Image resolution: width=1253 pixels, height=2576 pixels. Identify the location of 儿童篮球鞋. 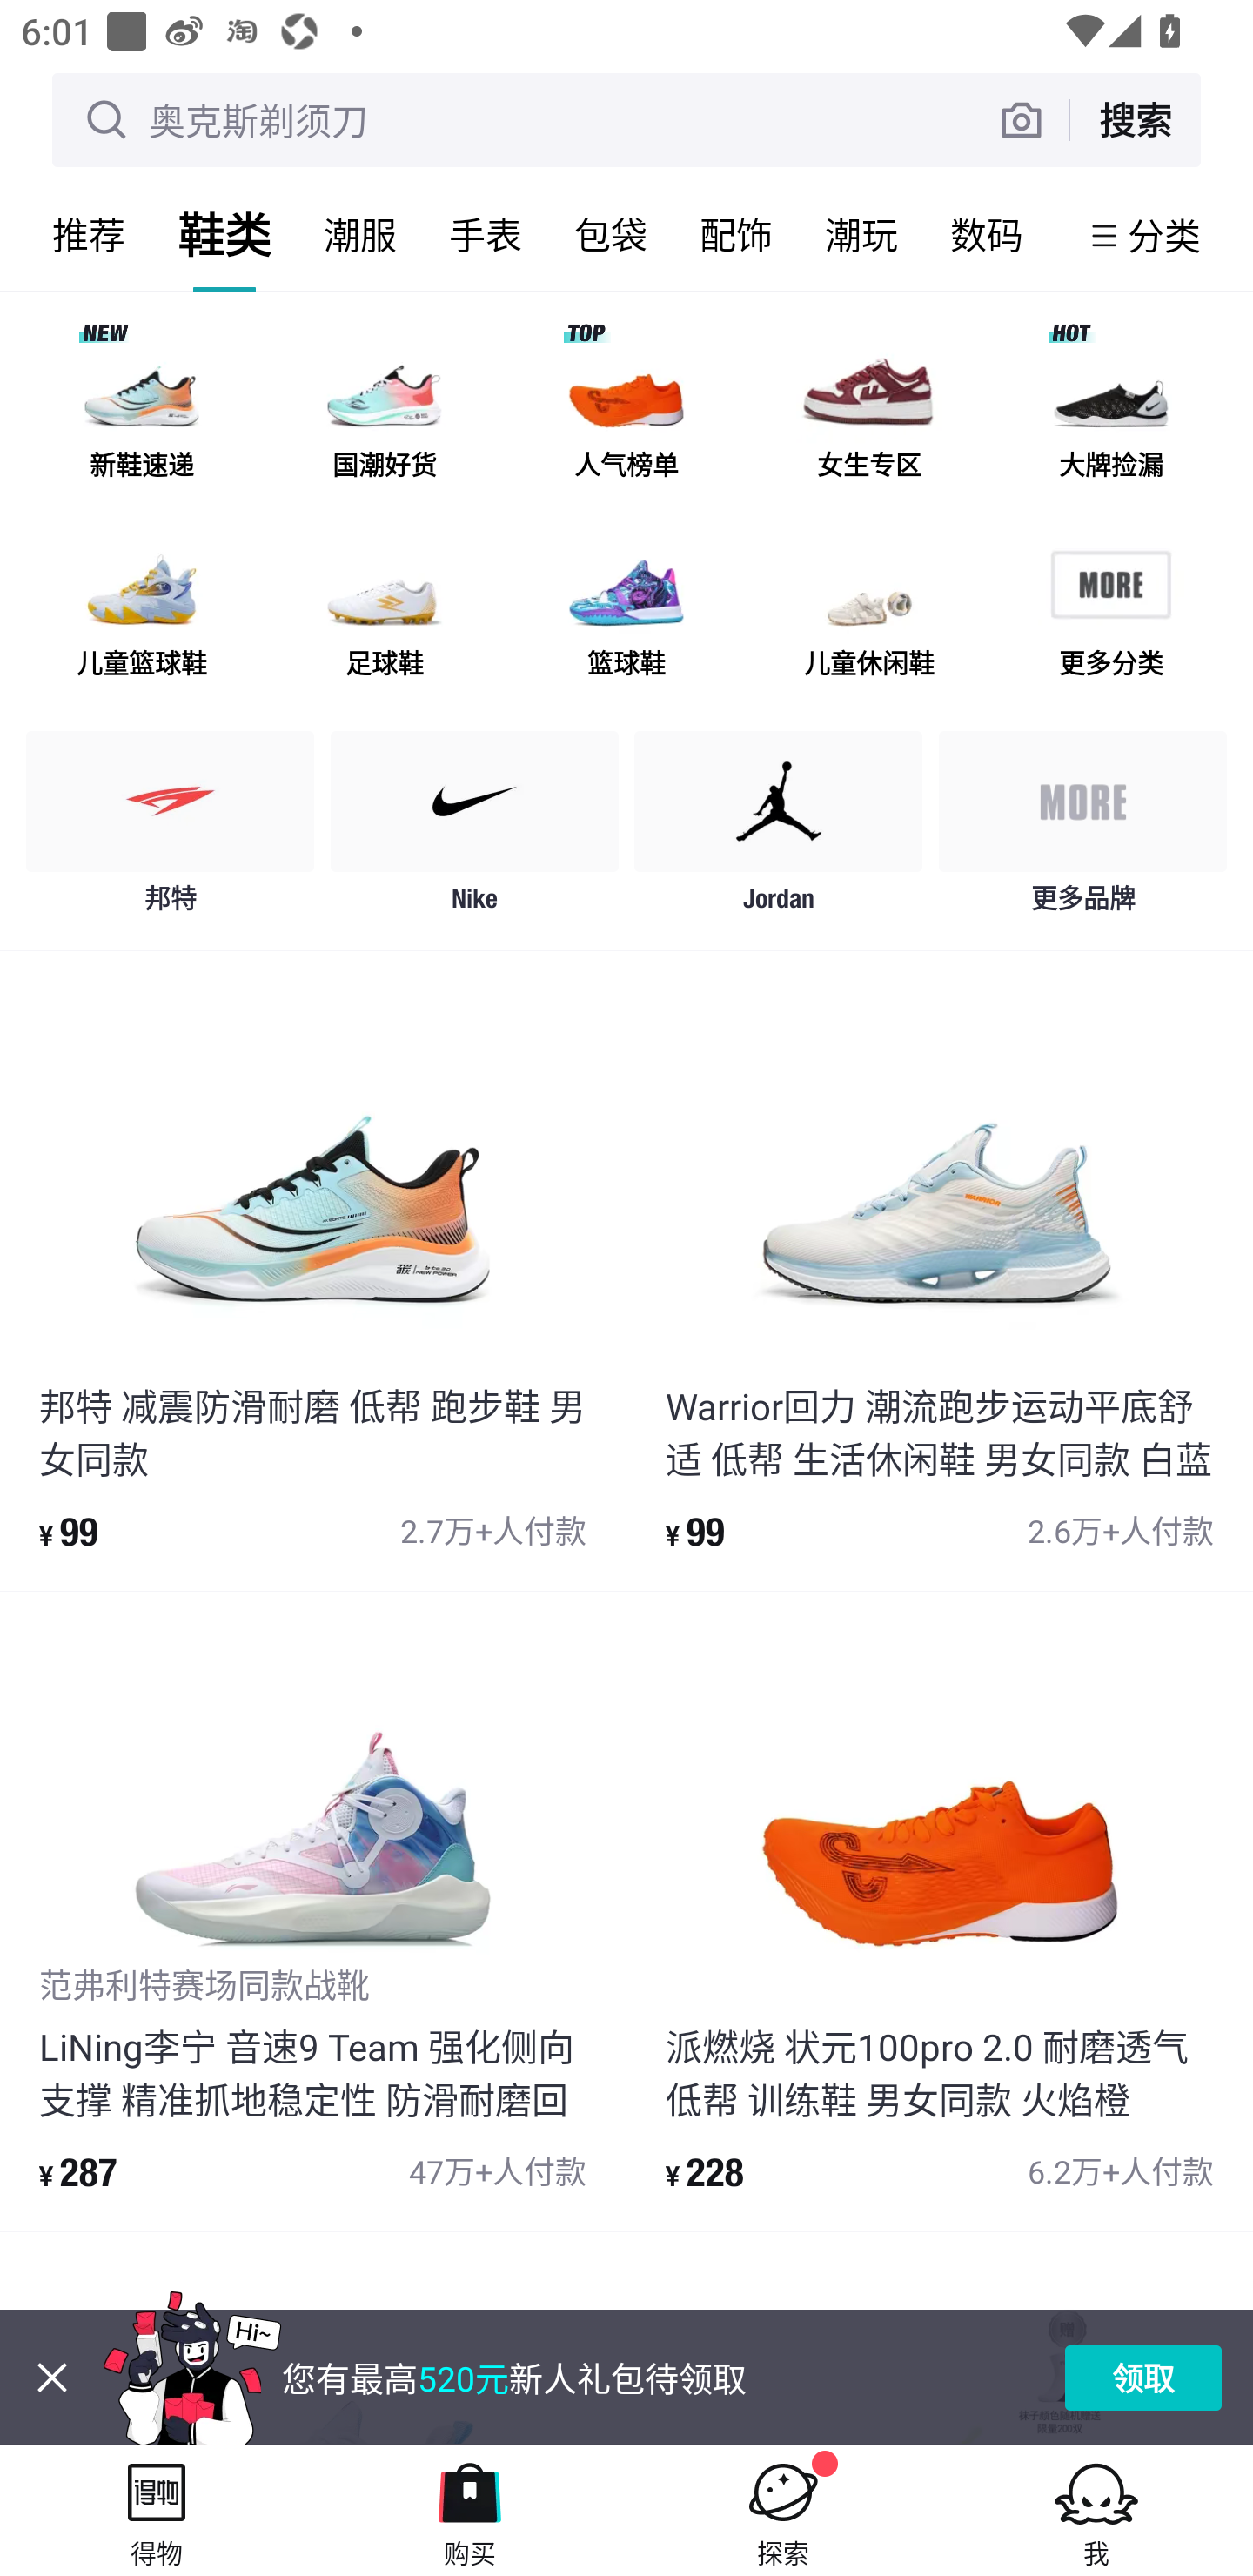
(142, 611).